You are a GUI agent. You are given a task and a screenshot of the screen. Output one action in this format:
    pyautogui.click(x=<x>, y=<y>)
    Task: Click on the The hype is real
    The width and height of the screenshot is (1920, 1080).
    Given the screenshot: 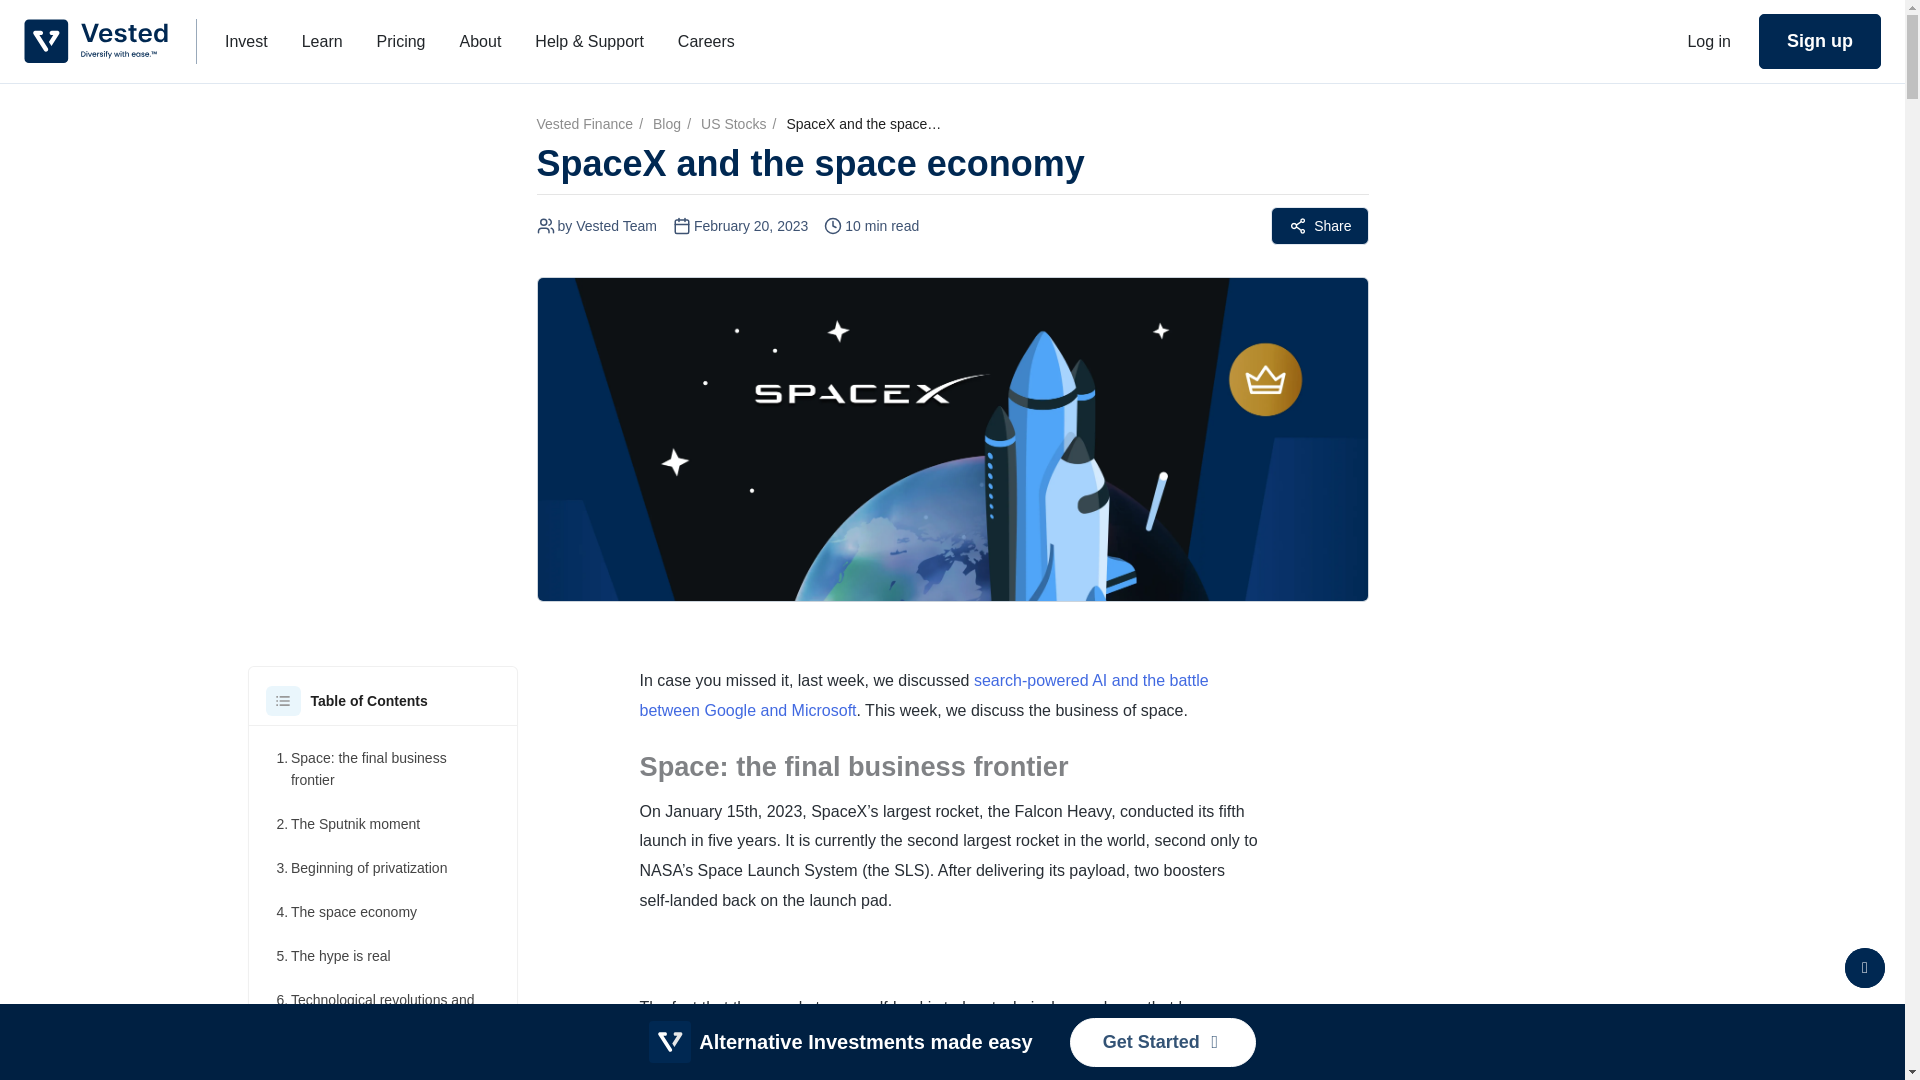 What is the action you would take?
    pyautogui.click(x=332, y=956)
    